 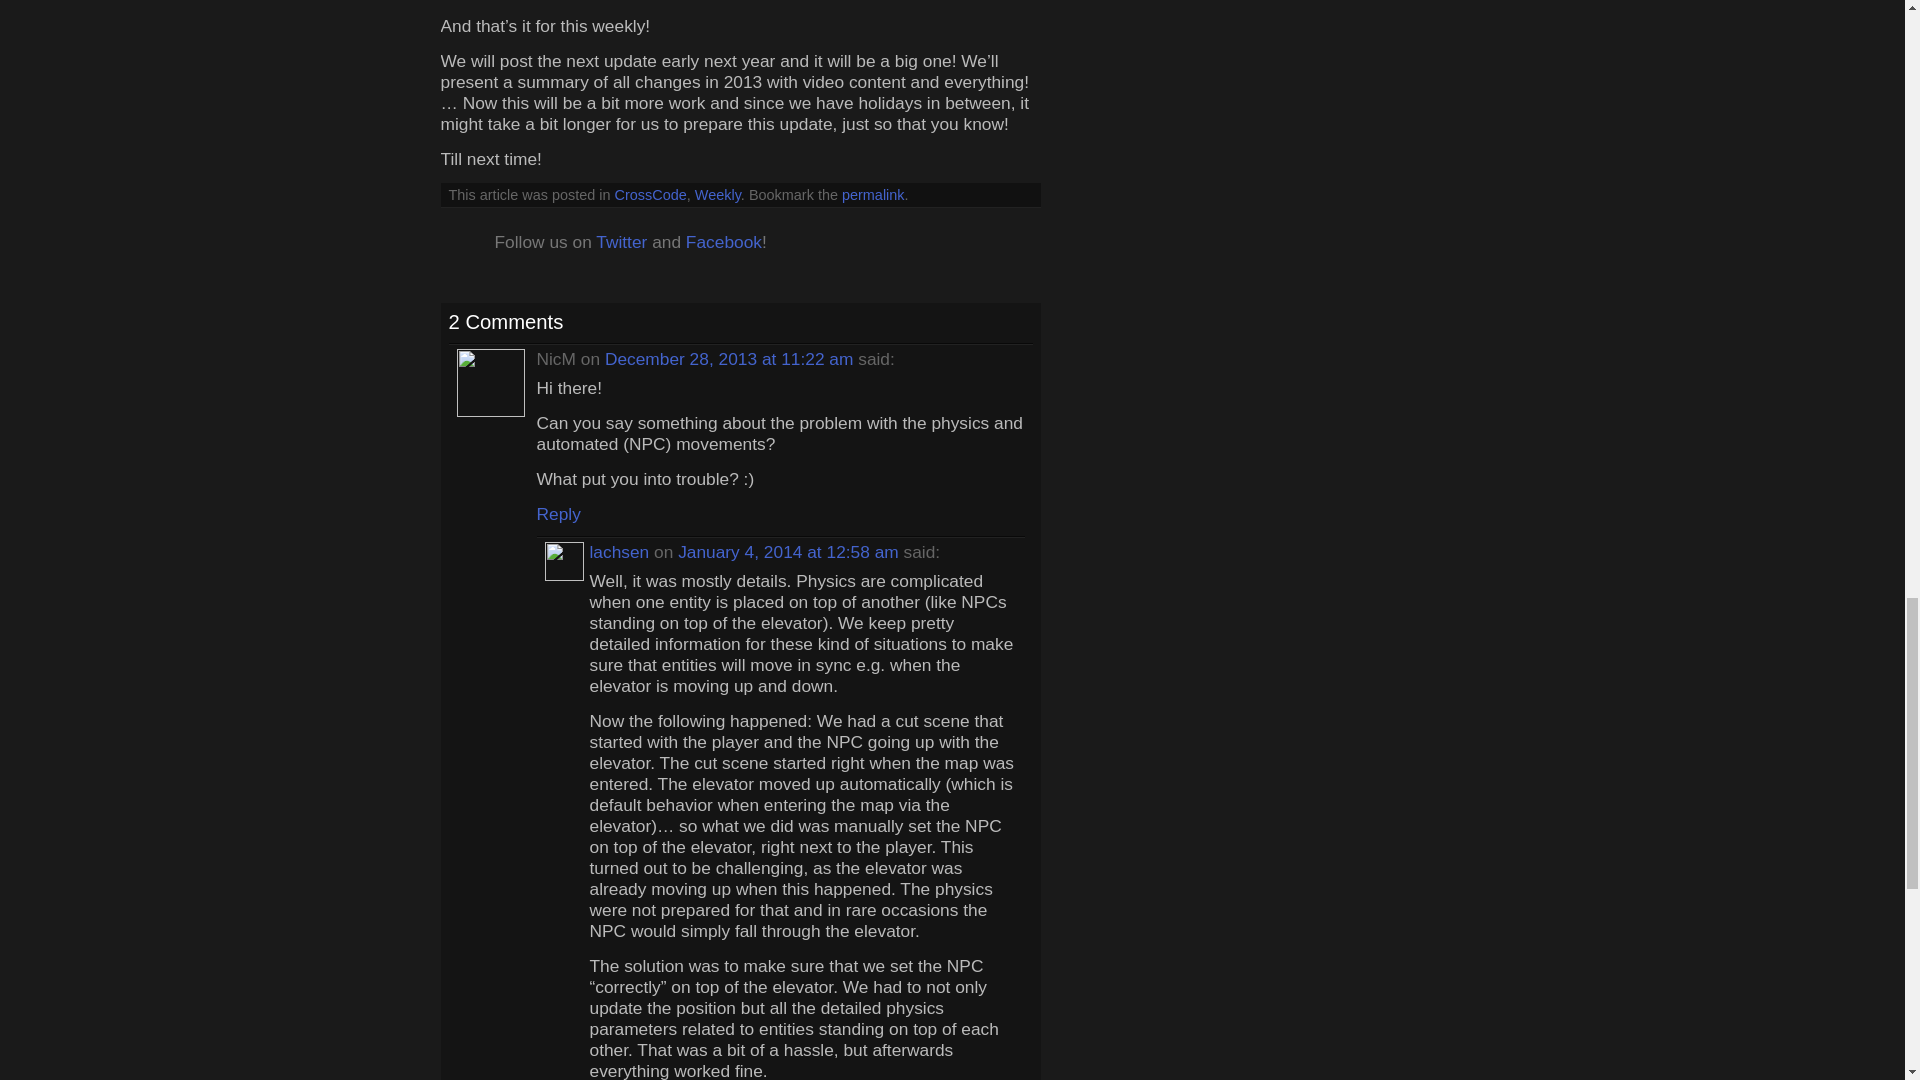 I want to click on Reply, so click(x=557, y=514).